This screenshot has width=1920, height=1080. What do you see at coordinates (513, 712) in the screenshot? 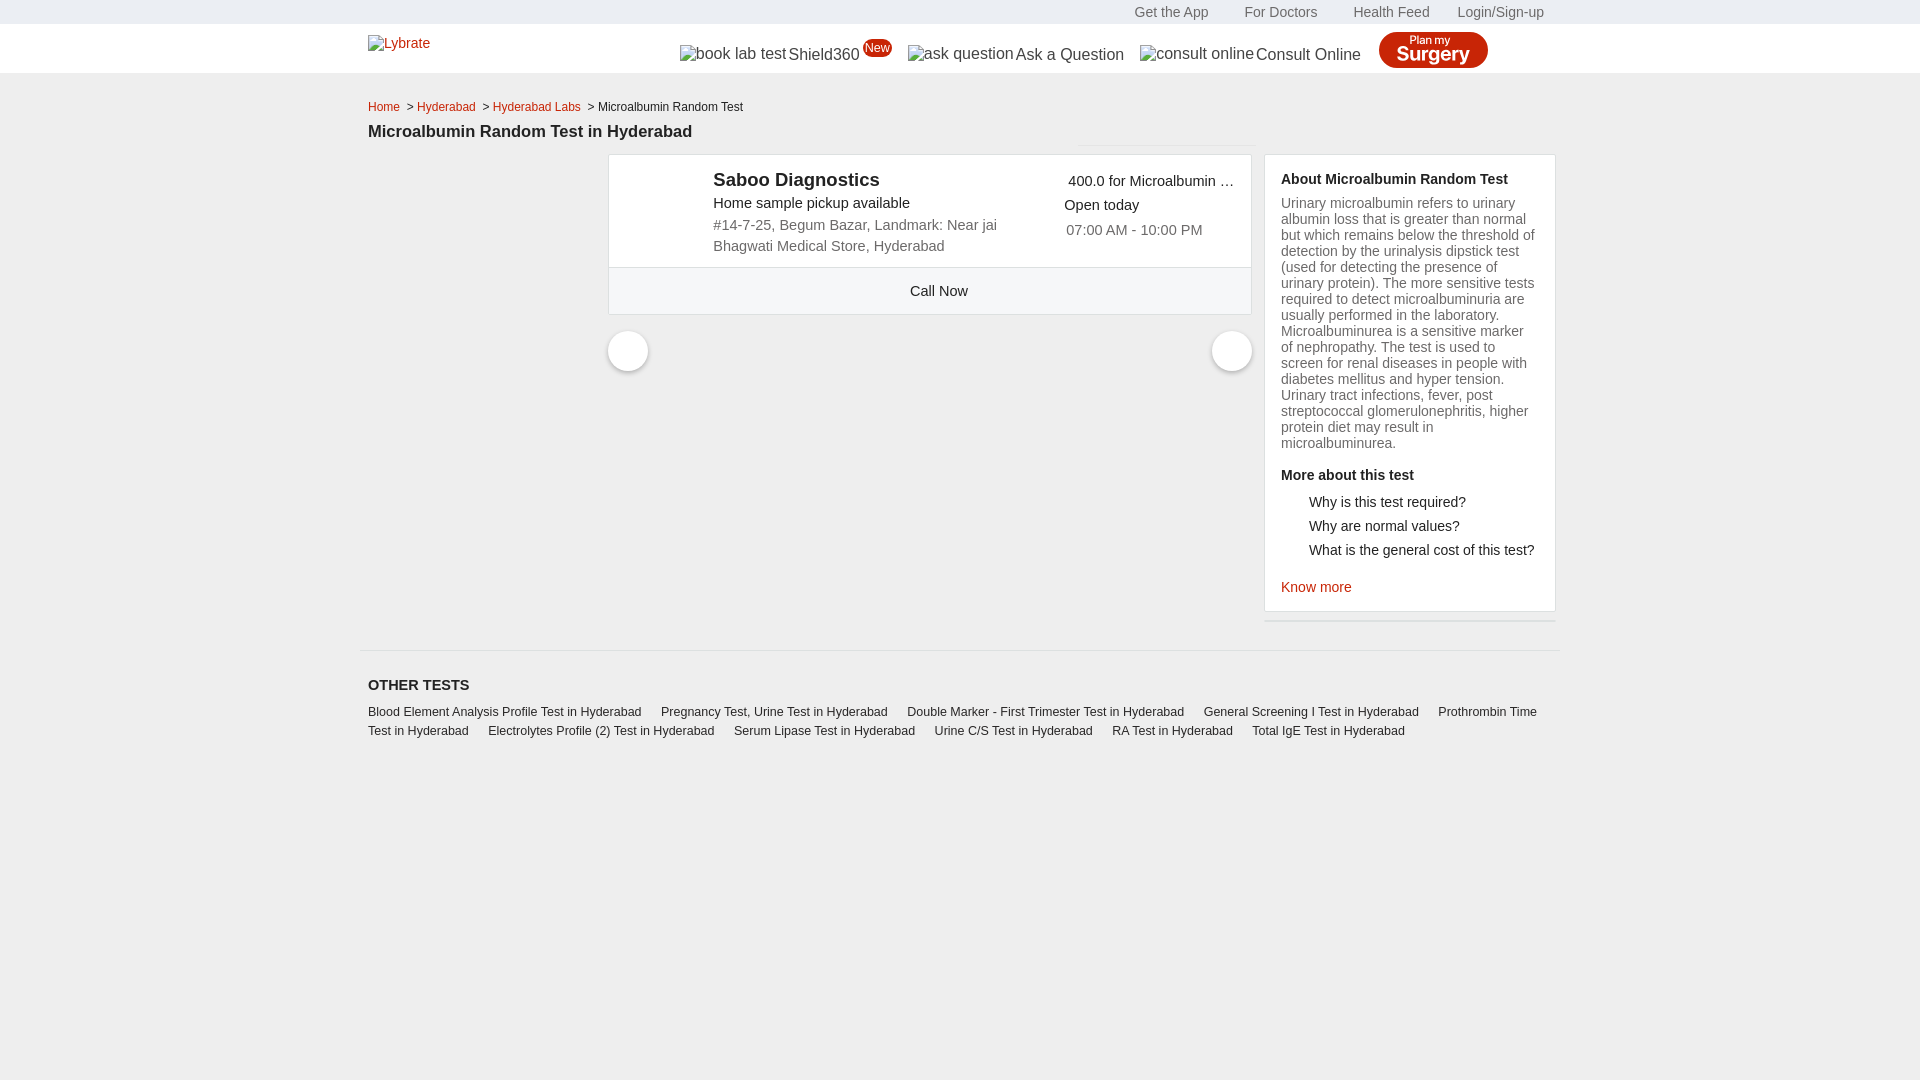
I see `Blood Element Analysis Profile Test in Hyderabad` at bounding box center [513, 712].